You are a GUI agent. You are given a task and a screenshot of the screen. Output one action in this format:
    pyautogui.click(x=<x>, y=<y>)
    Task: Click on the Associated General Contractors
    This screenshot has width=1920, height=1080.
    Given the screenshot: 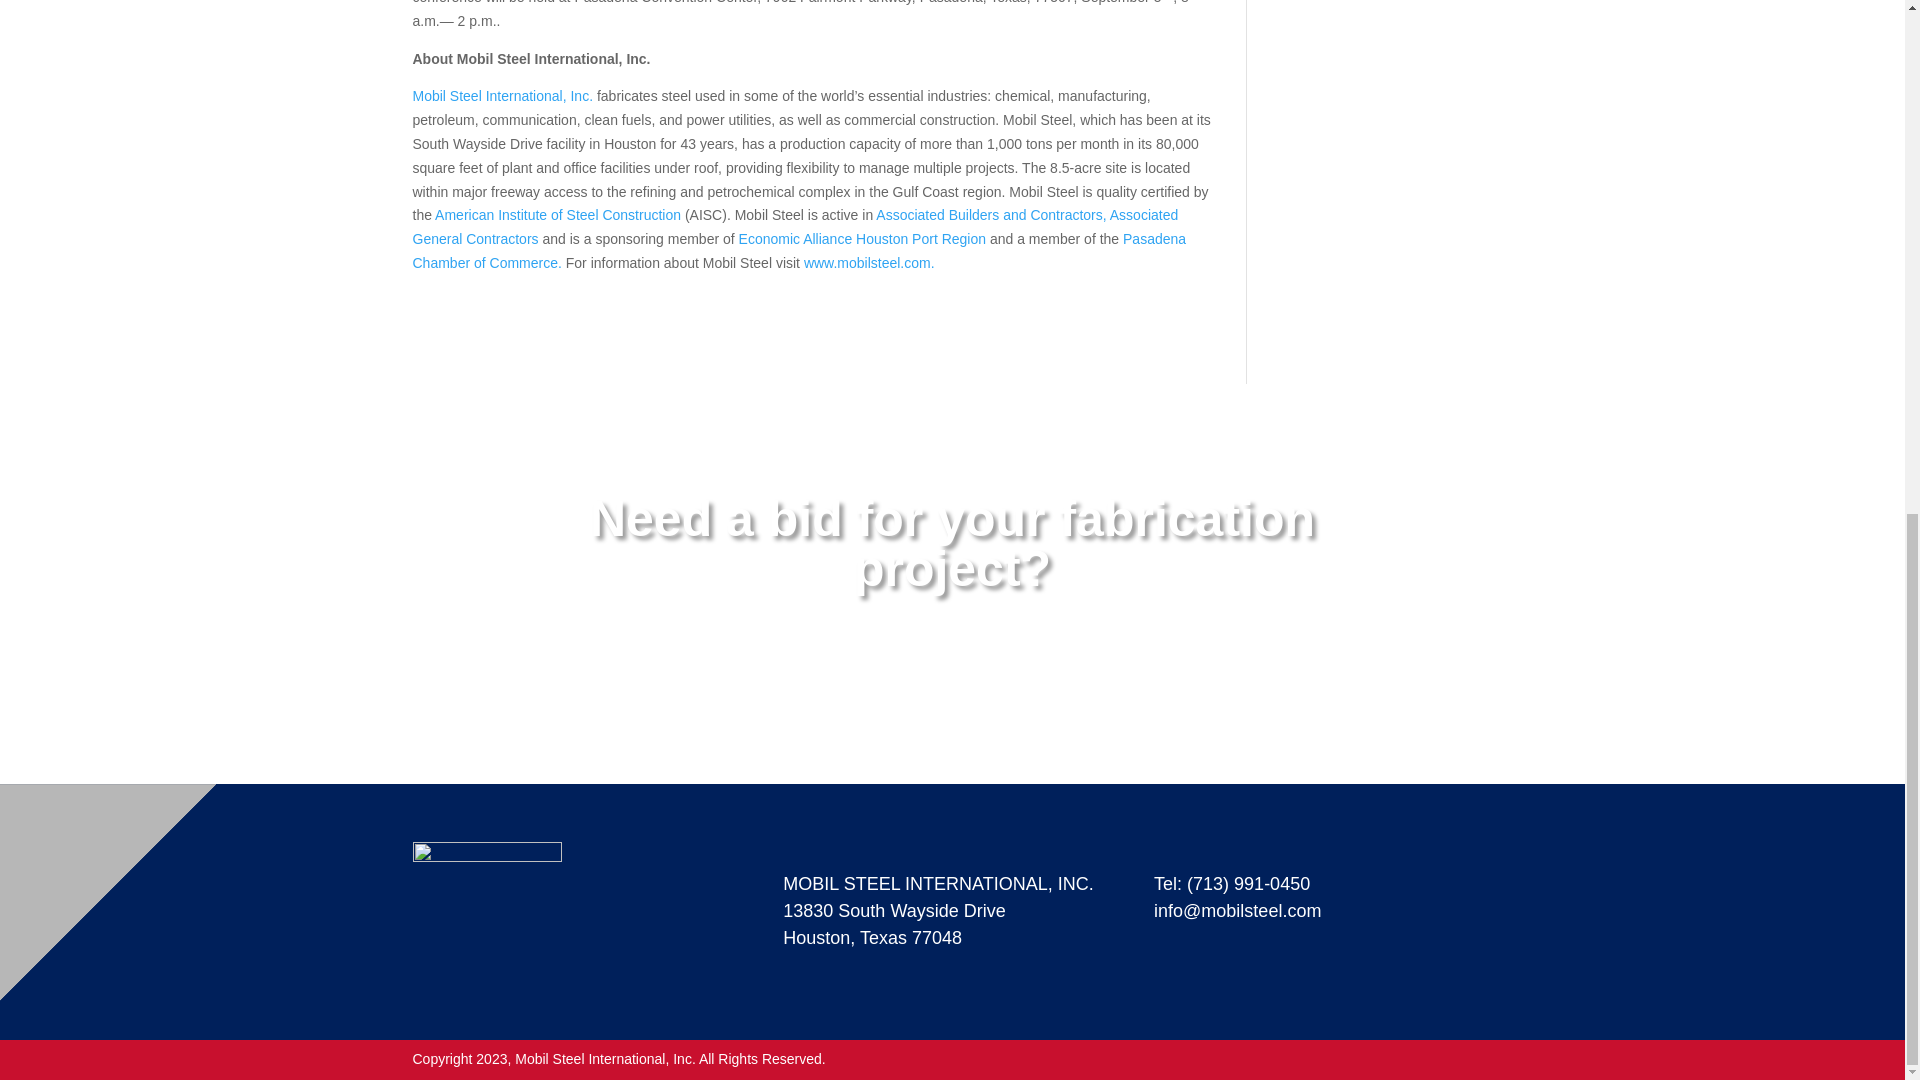 What is the action you would take?
    pyautogui.click(x=795, y=227)
    